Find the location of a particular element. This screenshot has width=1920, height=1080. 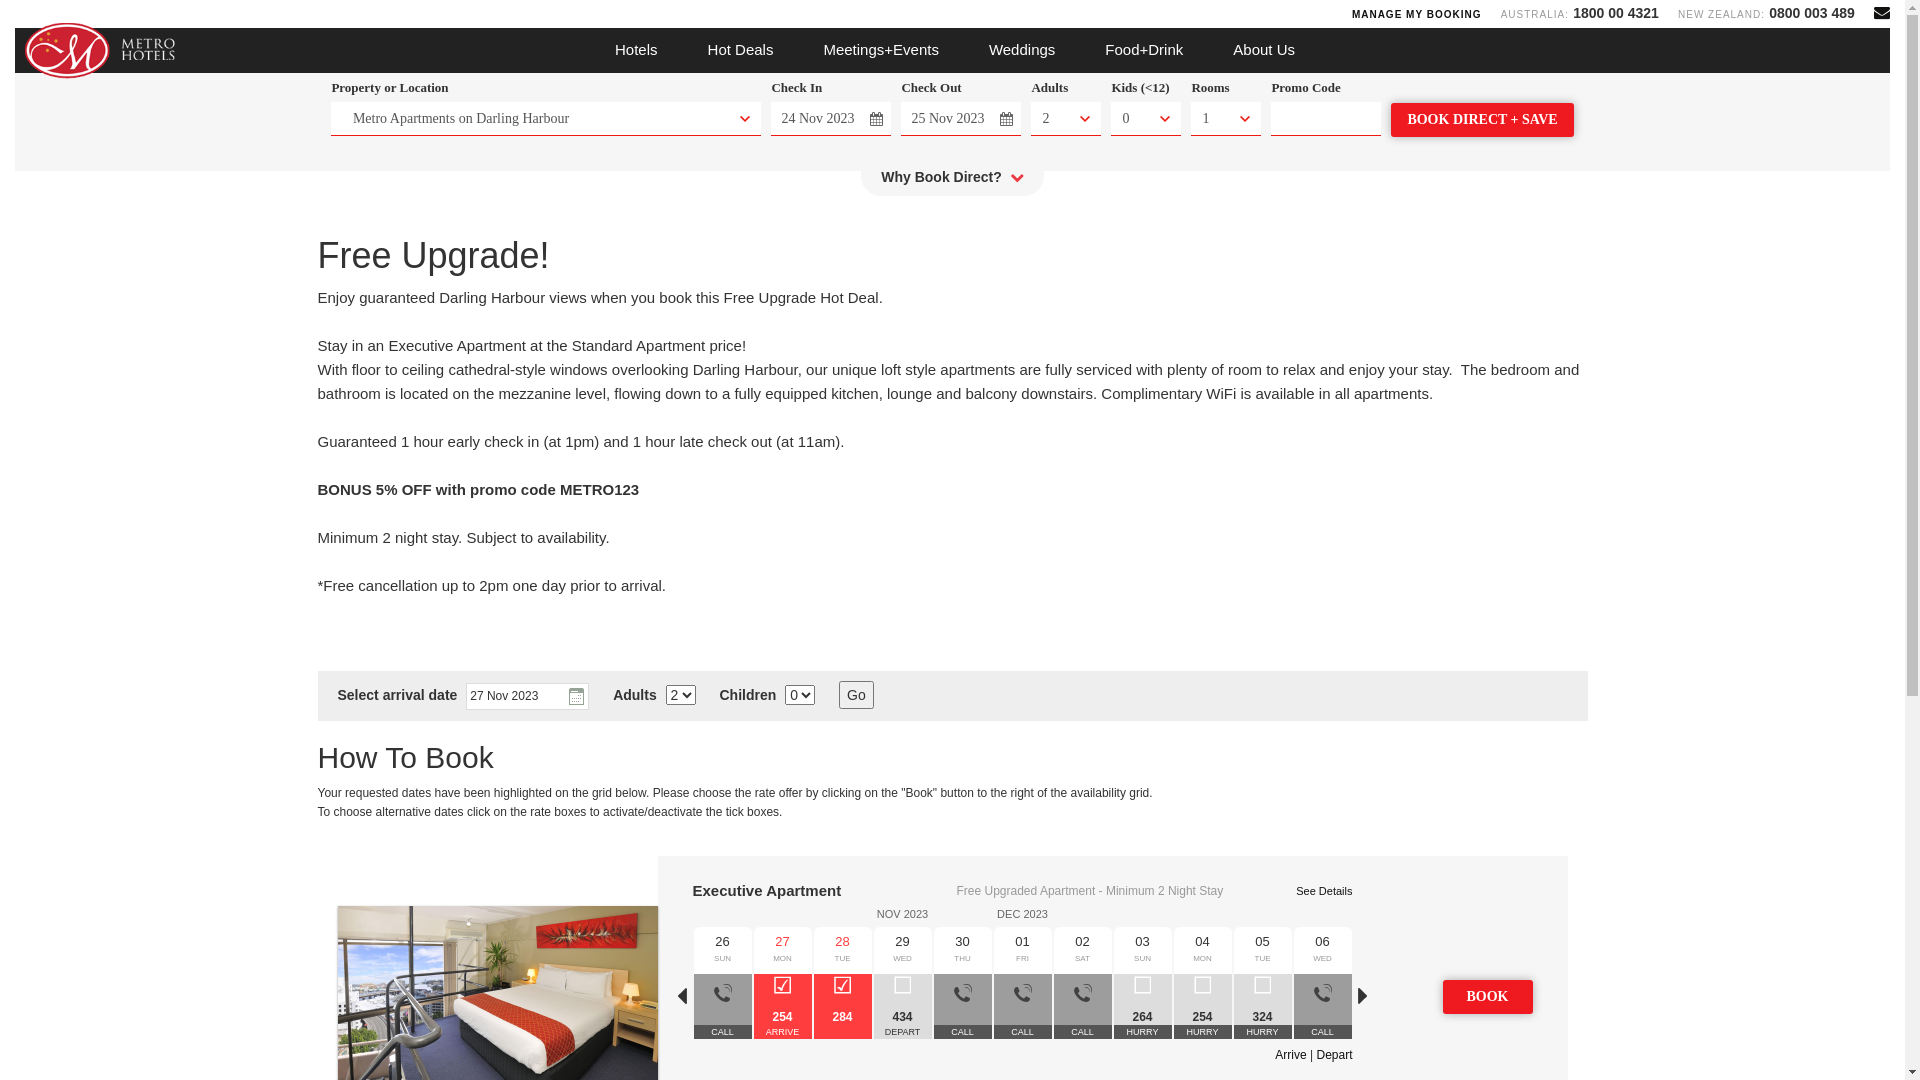

MANAGE MY BOOKING is located at coordinates (1417, 14).